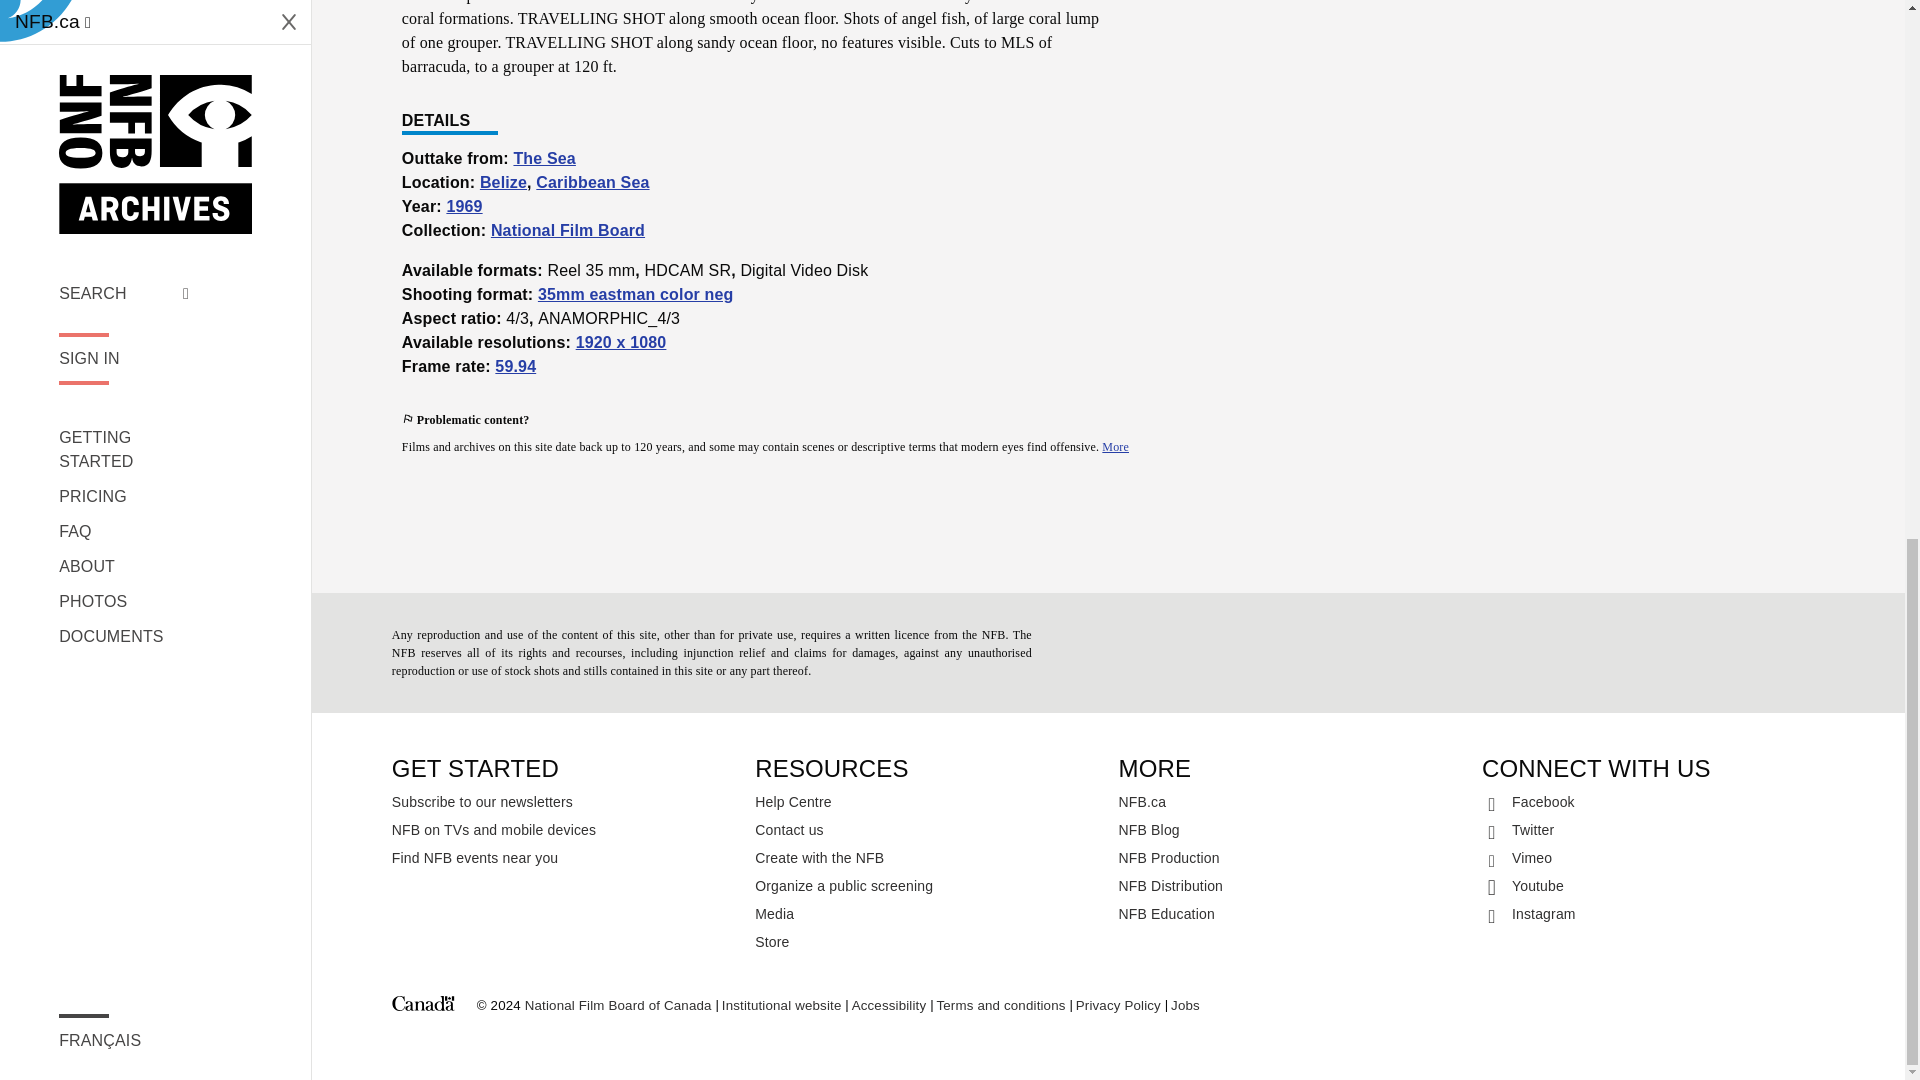  I want to click on 35mm eastman color neg, so click(635, 294).